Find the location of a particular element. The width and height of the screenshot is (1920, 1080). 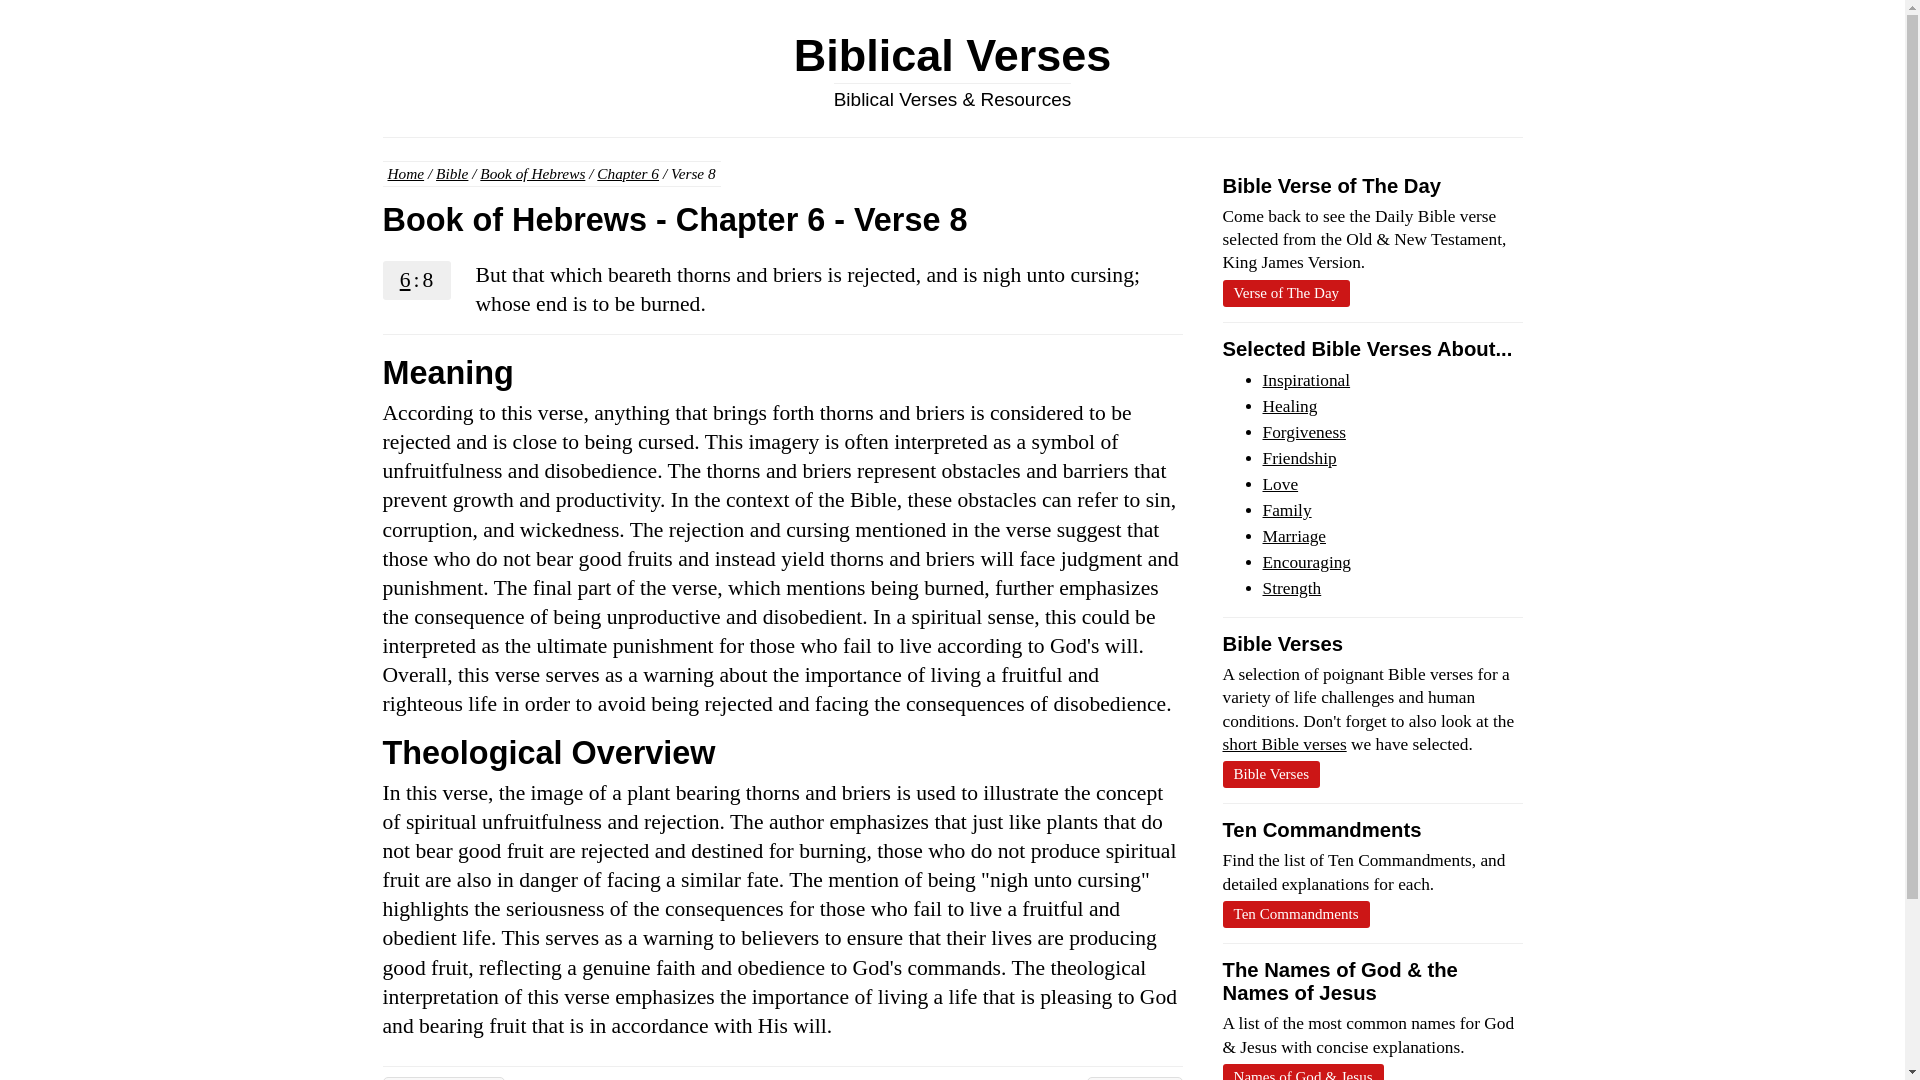

Bible is located at coordinates (452, 174).